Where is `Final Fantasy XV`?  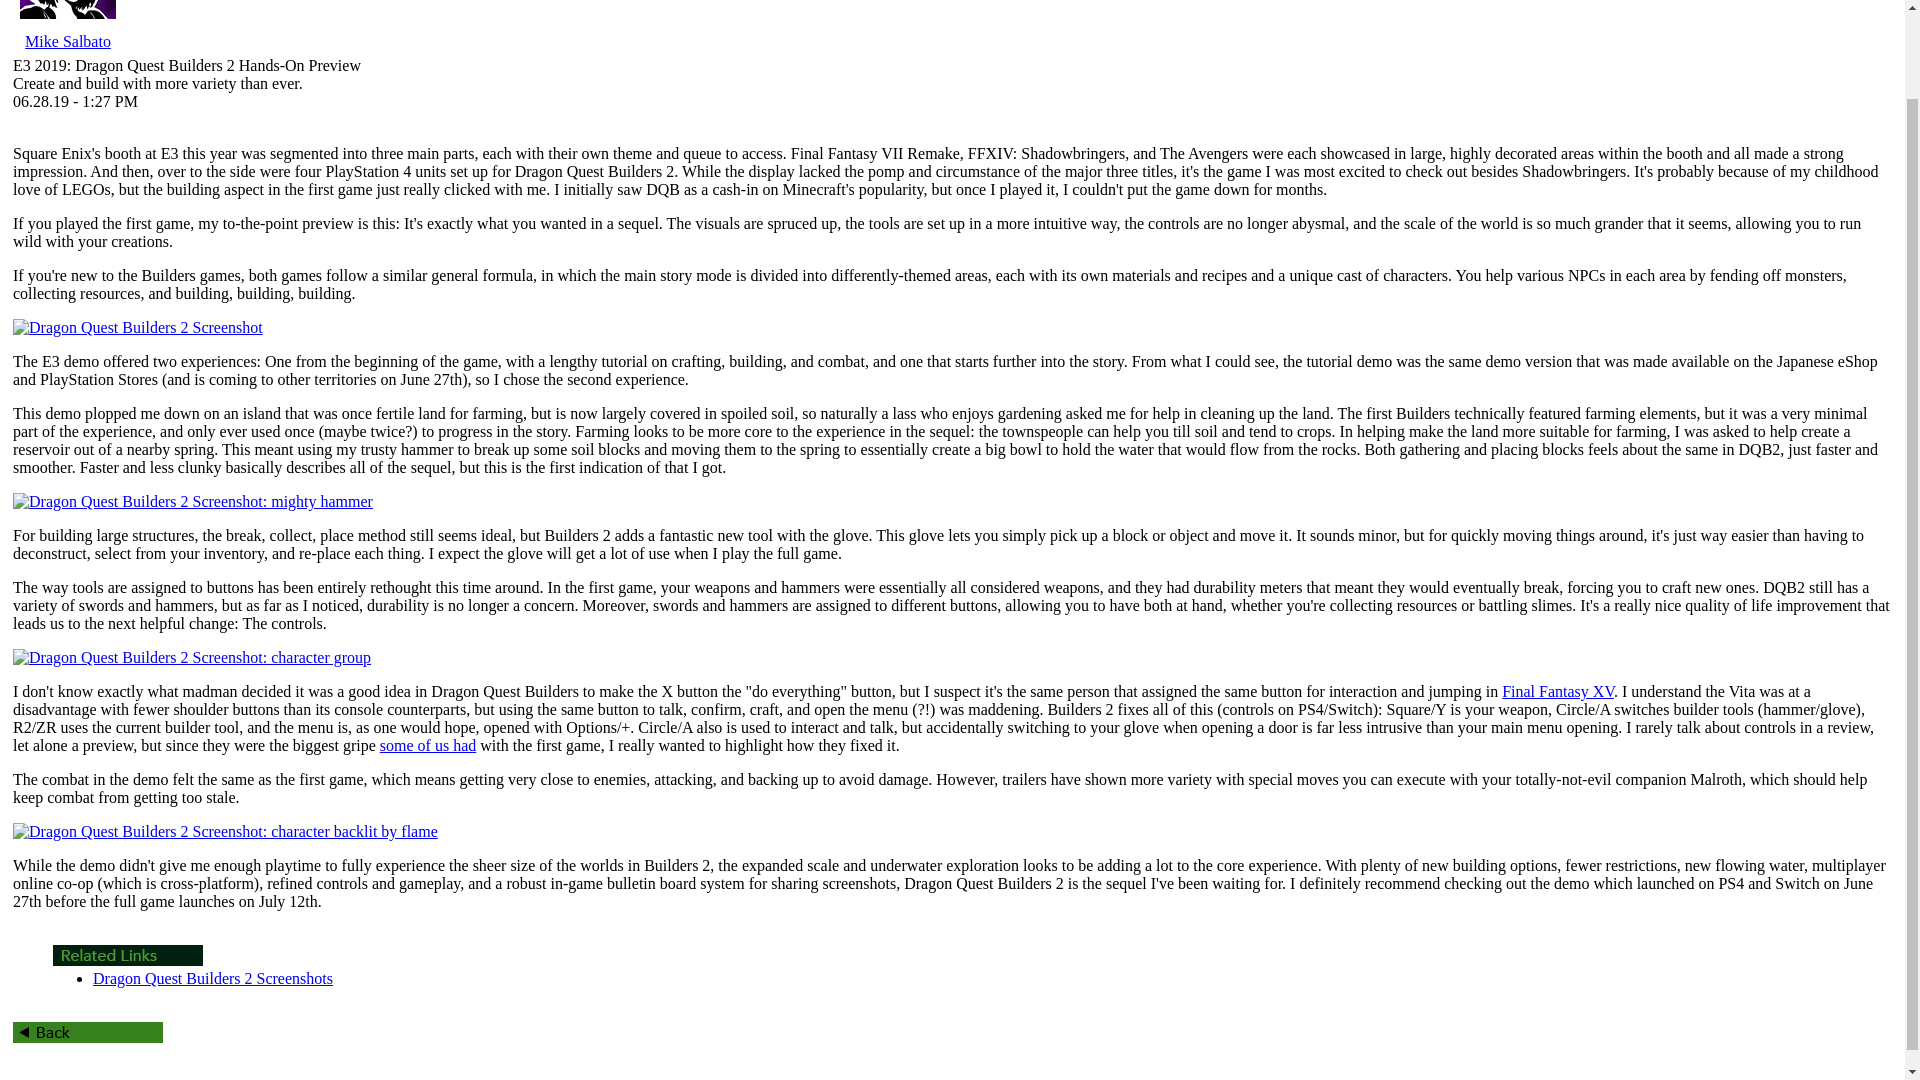
Final Fantasy XV is located at coordinates (1558, 690).